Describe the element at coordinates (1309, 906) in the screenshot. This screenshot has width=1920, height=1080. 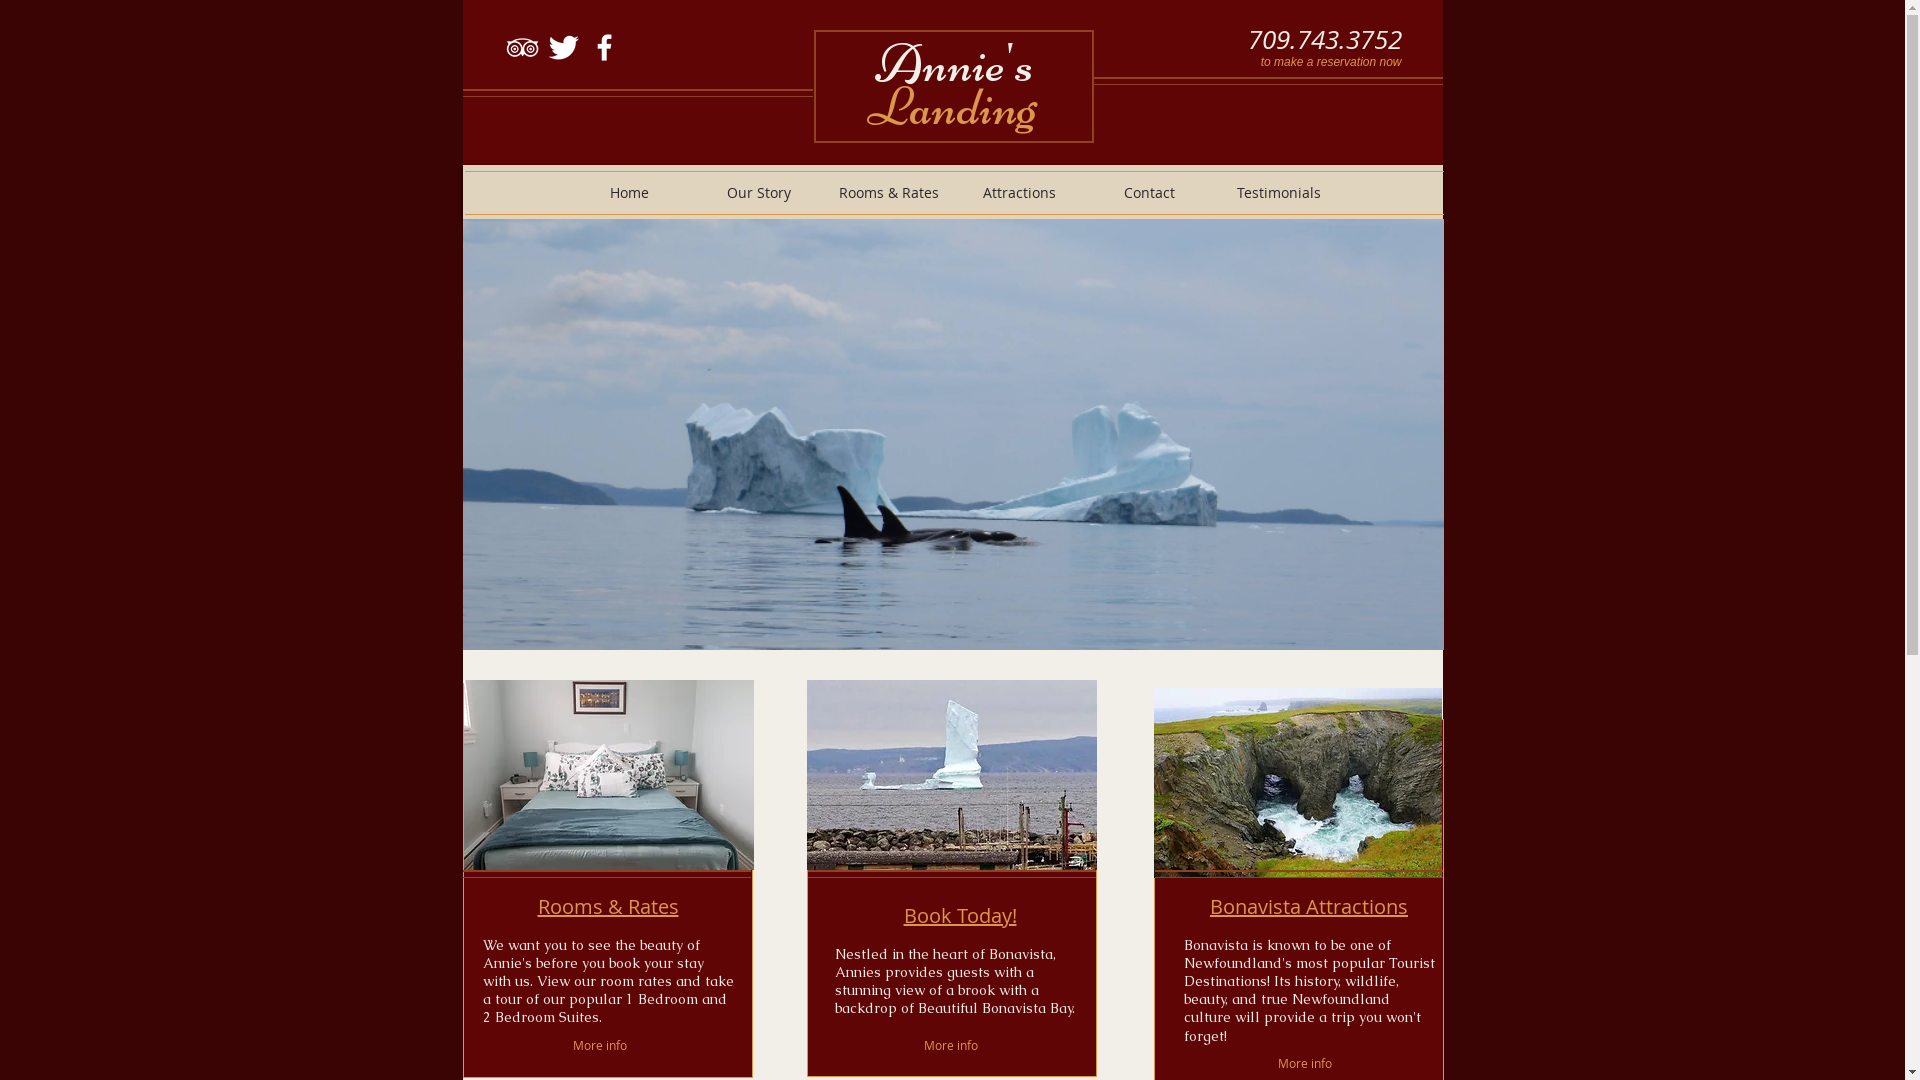
I see `Bonavista Attractions` at that location.